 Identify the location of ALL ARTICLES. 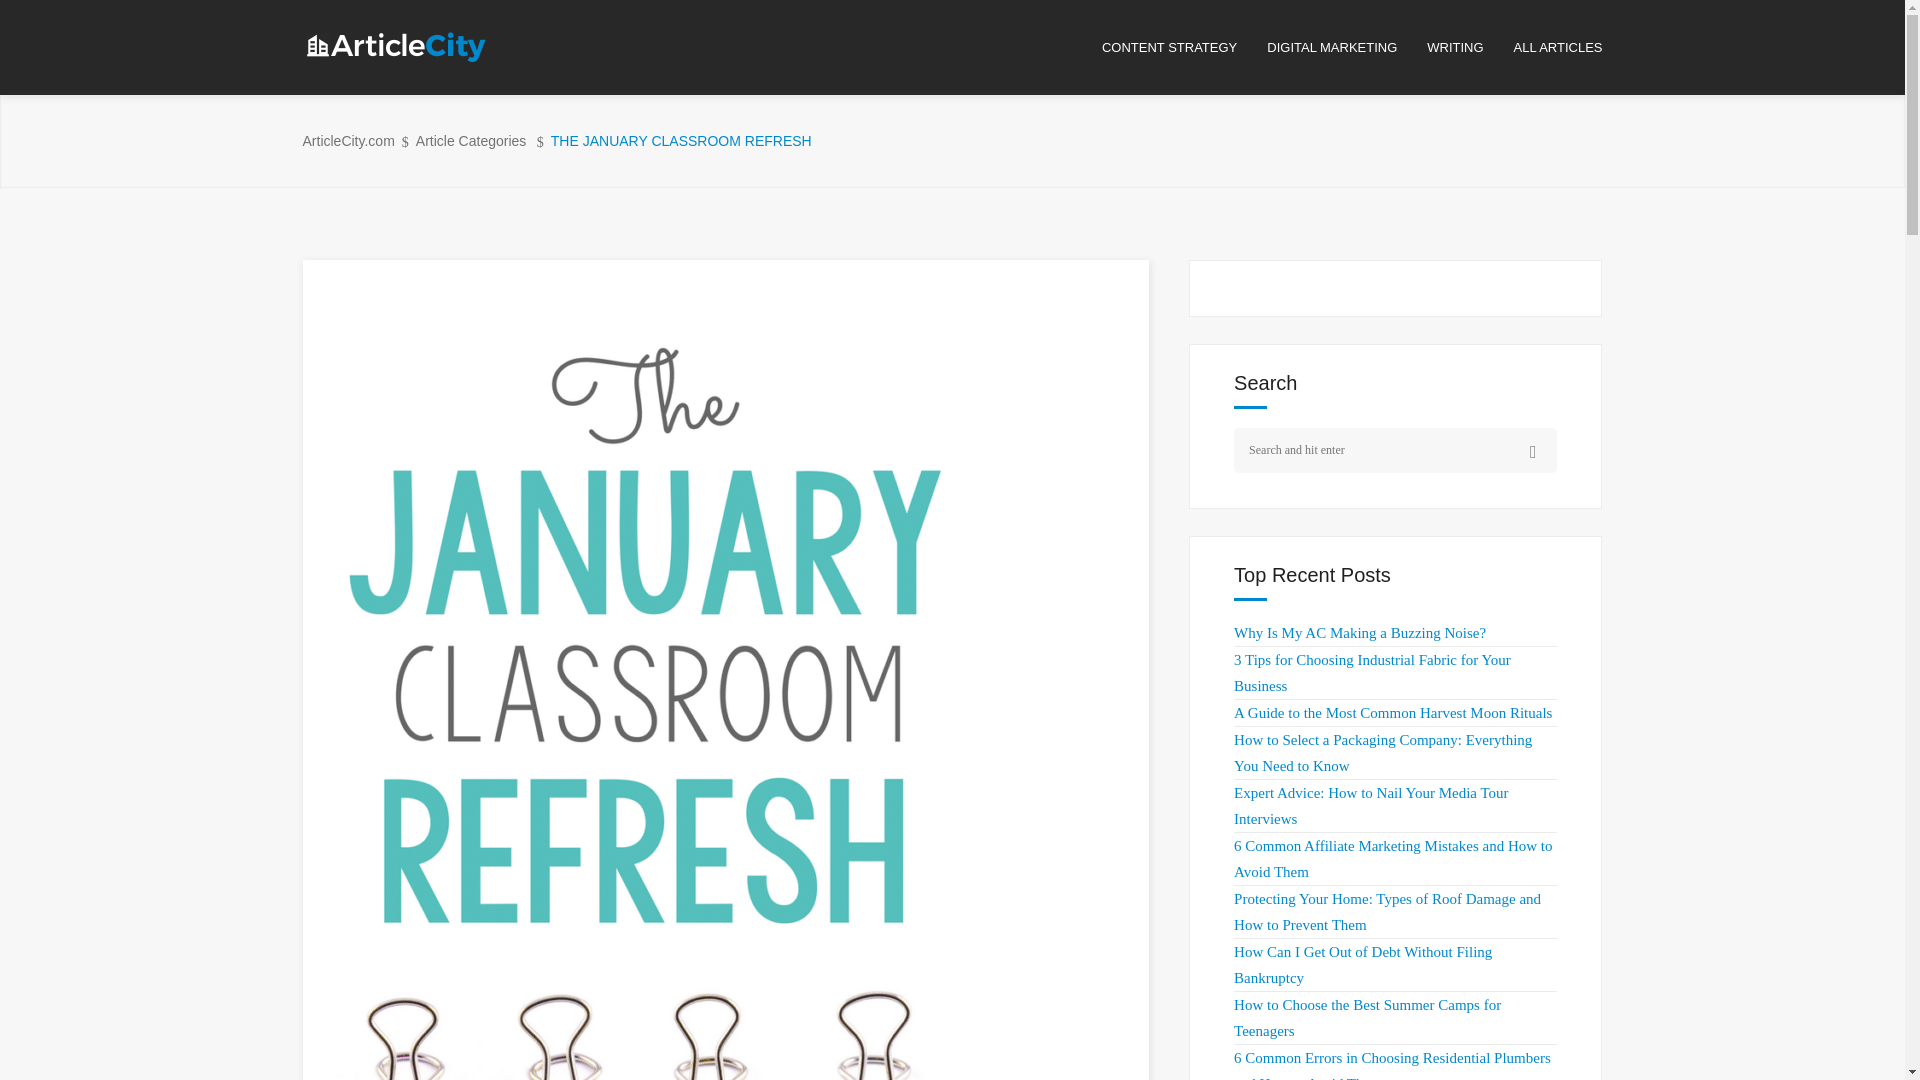
(1558, 48).